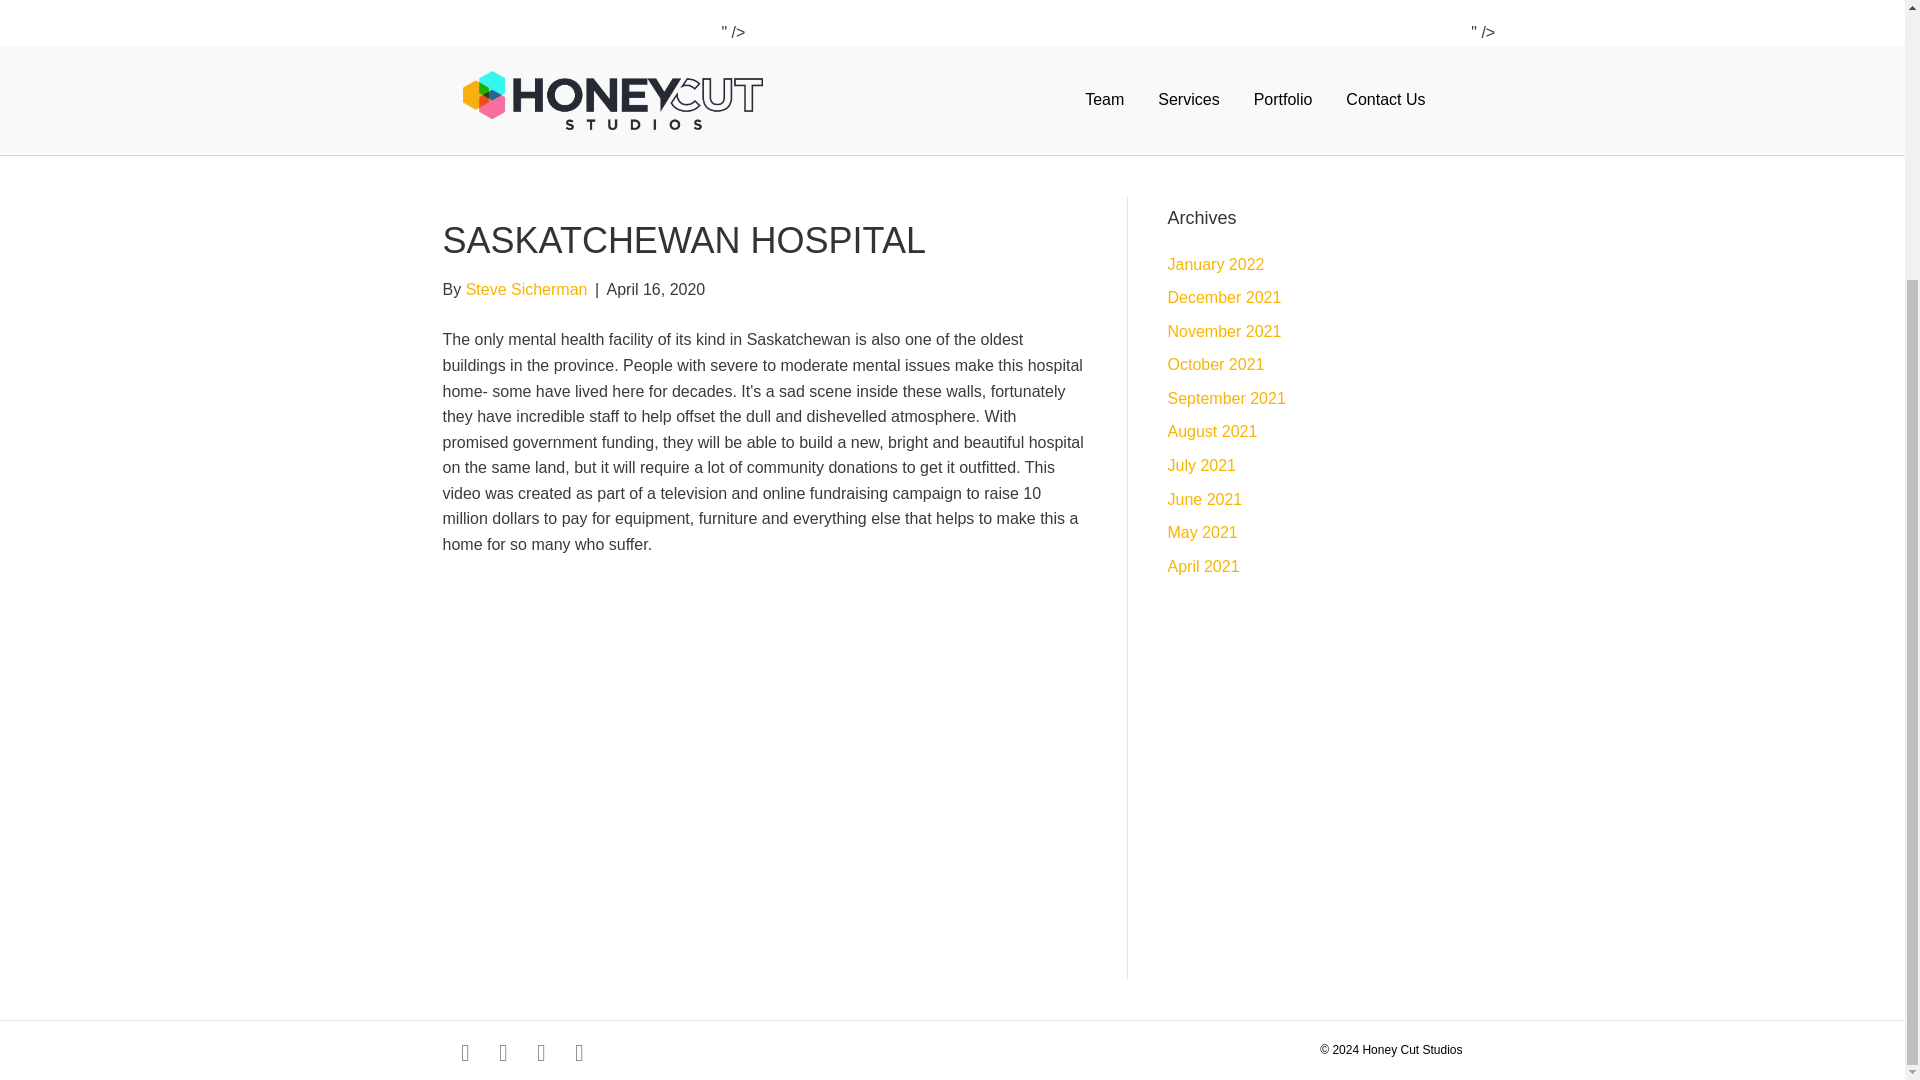  What do you see at coordinates (502, 1052) in the screenshot?
I see `Linkedin` at bounding box center [502, 1052].